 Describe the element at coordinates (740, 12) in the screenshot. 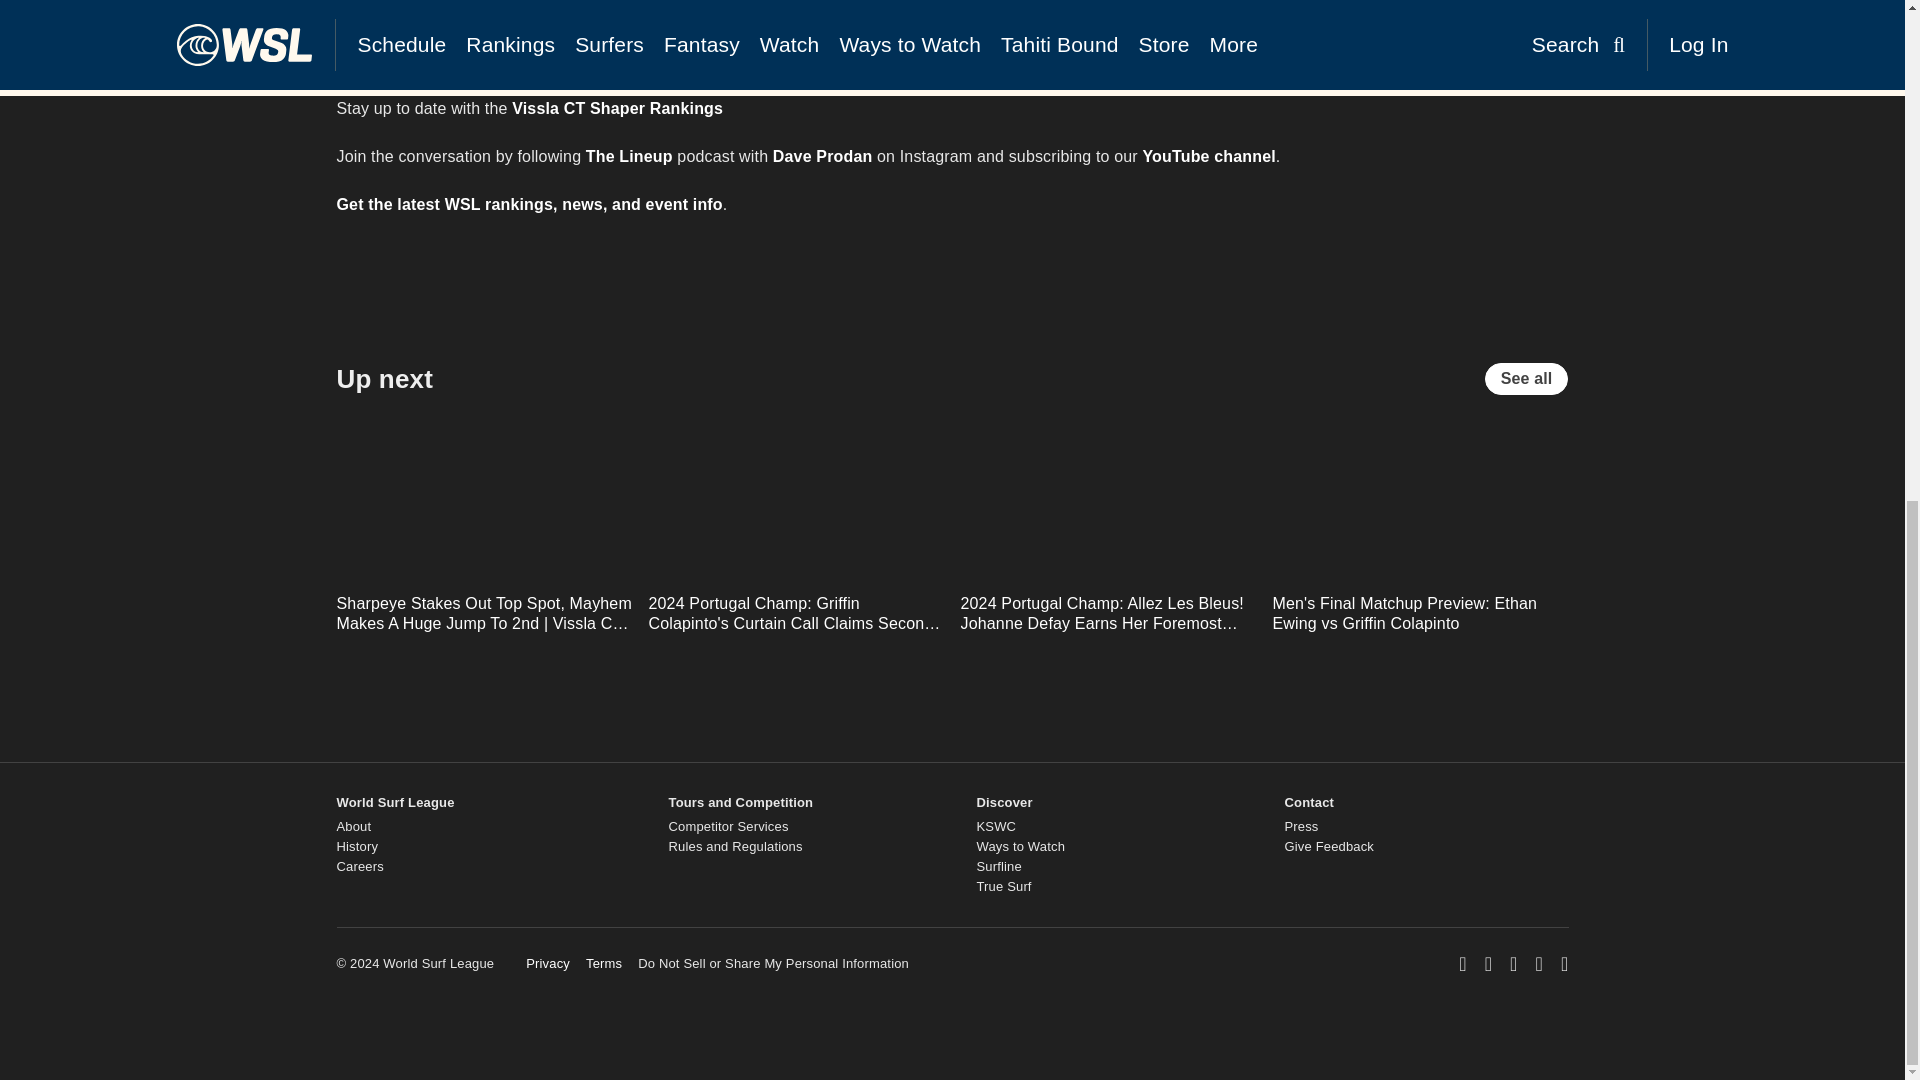

I see `MEO Rip Curl Pro Portugal Presented by Corona` at that location.